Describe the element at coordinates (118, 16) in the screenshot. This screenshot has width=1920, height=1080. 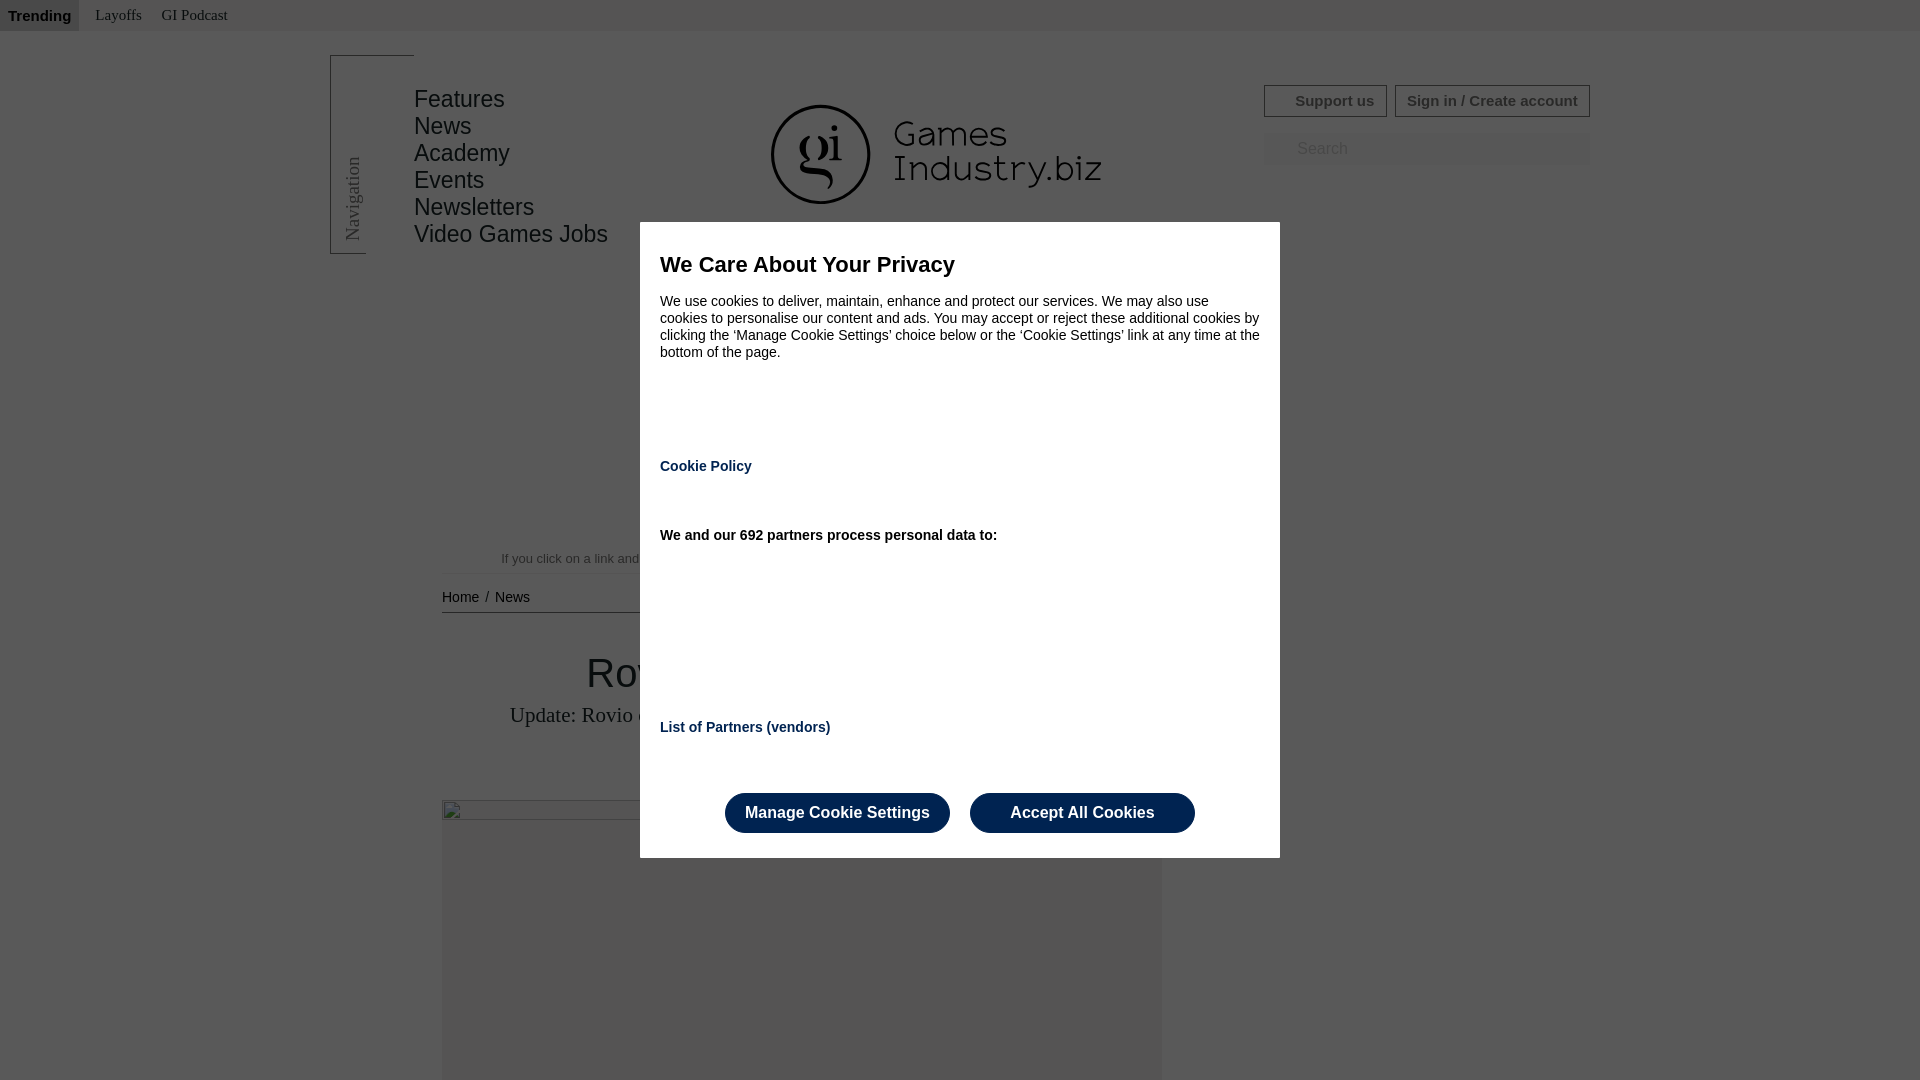
I see `Layoffs` at that location.